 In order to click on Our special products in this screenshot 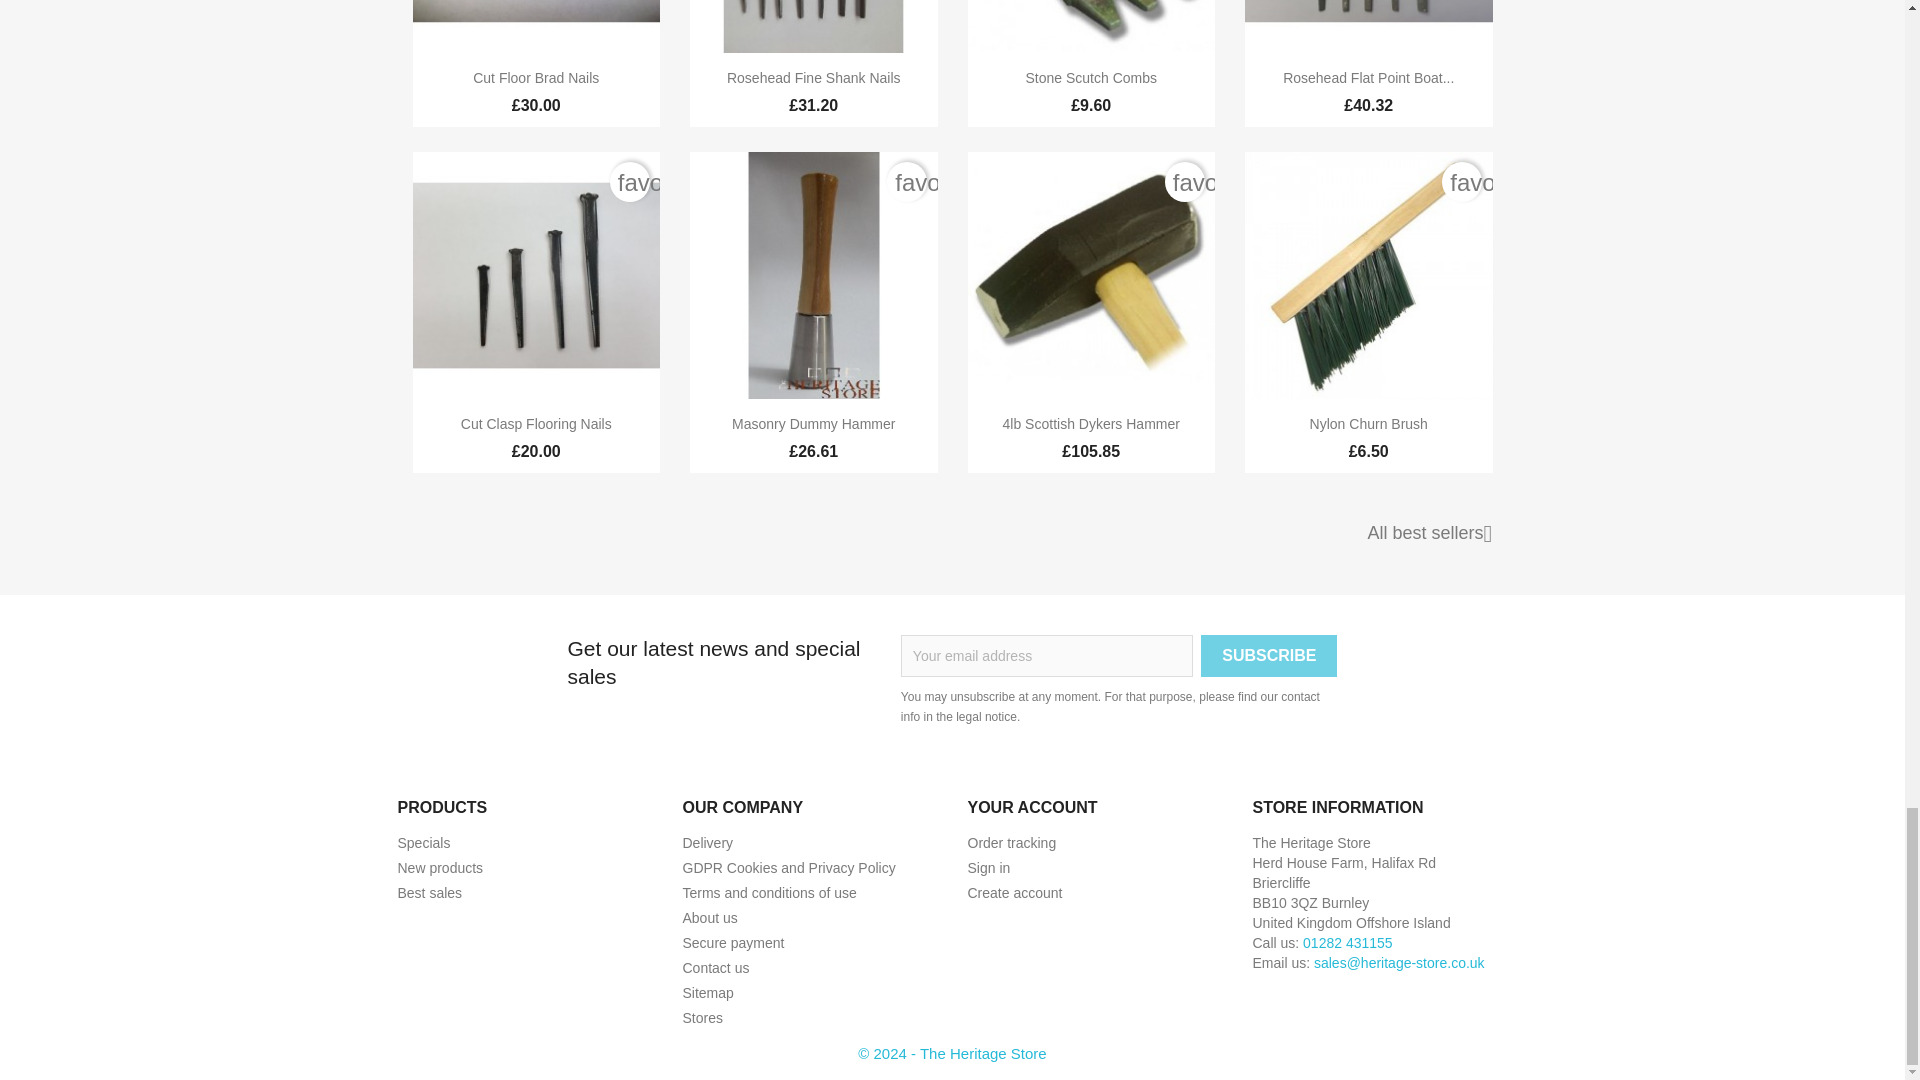, I will do `click(424, 842)`.